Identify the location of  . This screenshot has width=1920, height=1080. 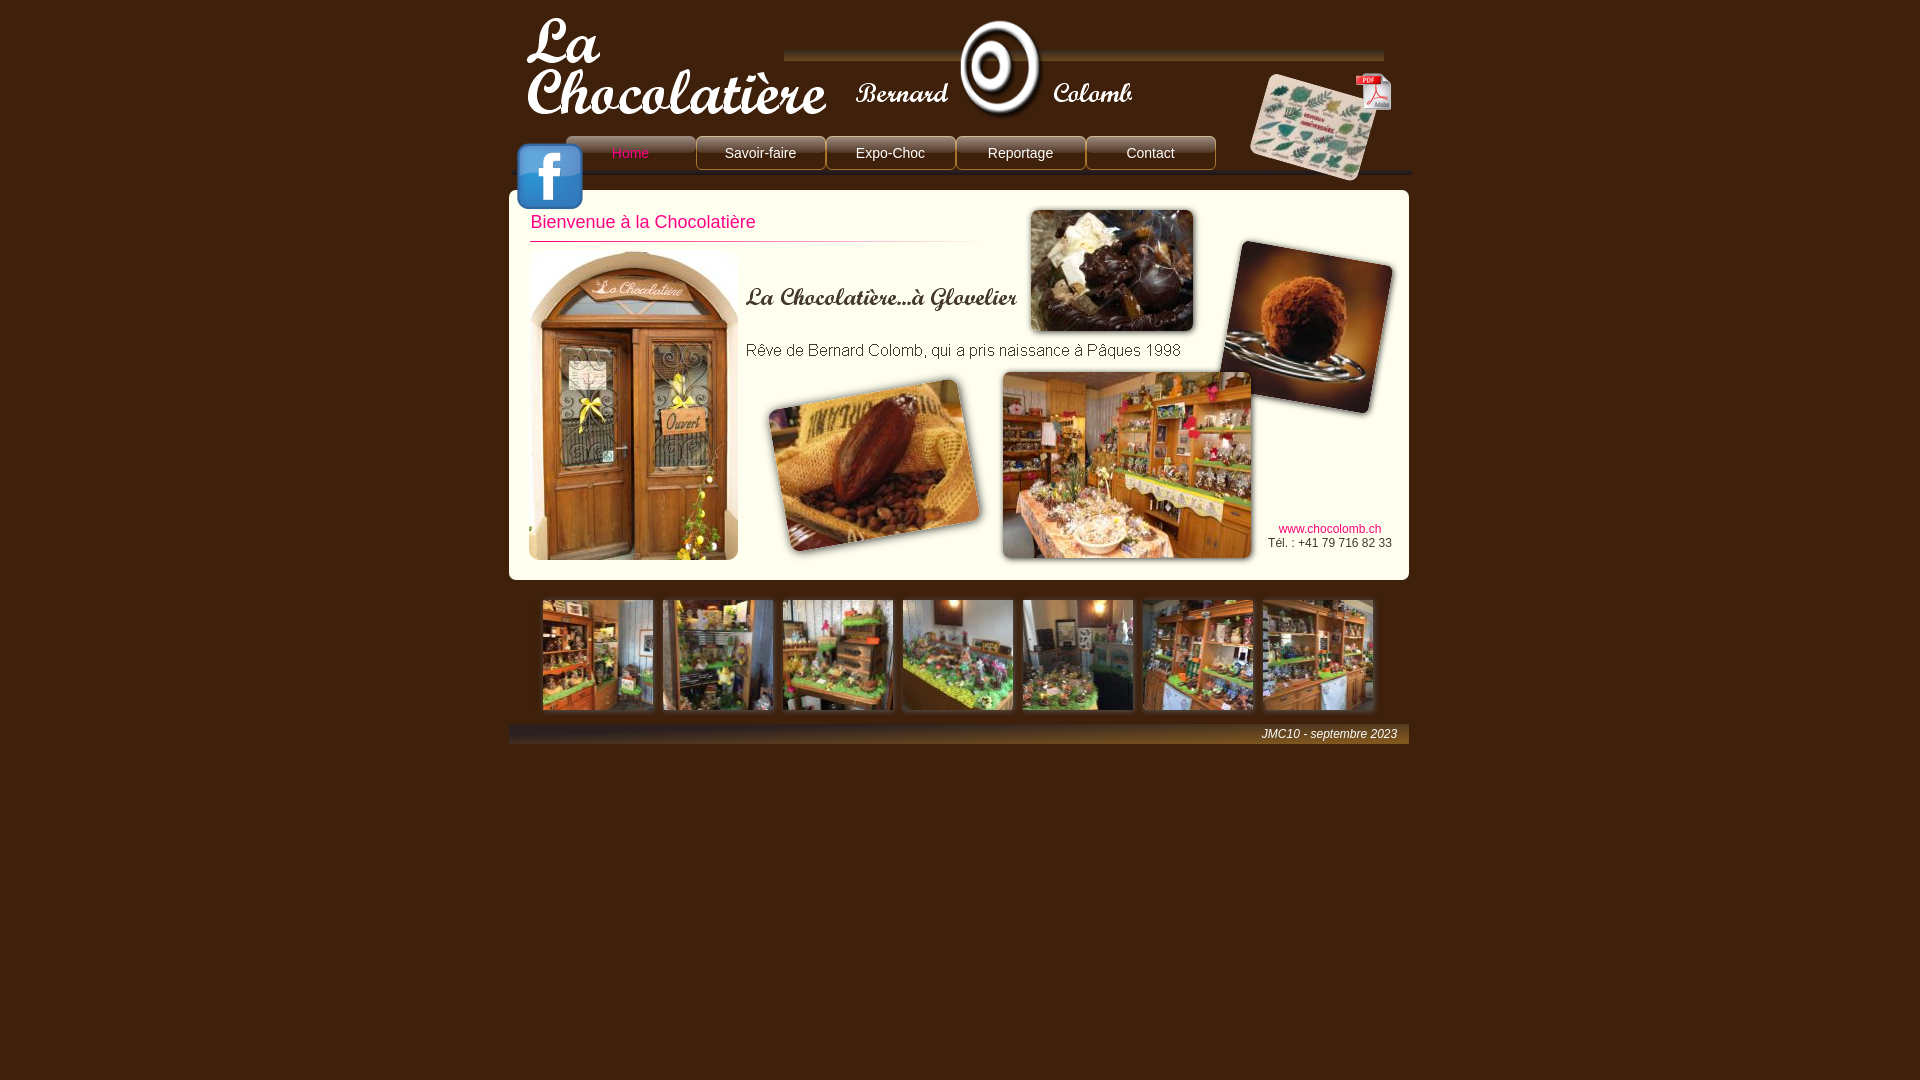
(510, 732).